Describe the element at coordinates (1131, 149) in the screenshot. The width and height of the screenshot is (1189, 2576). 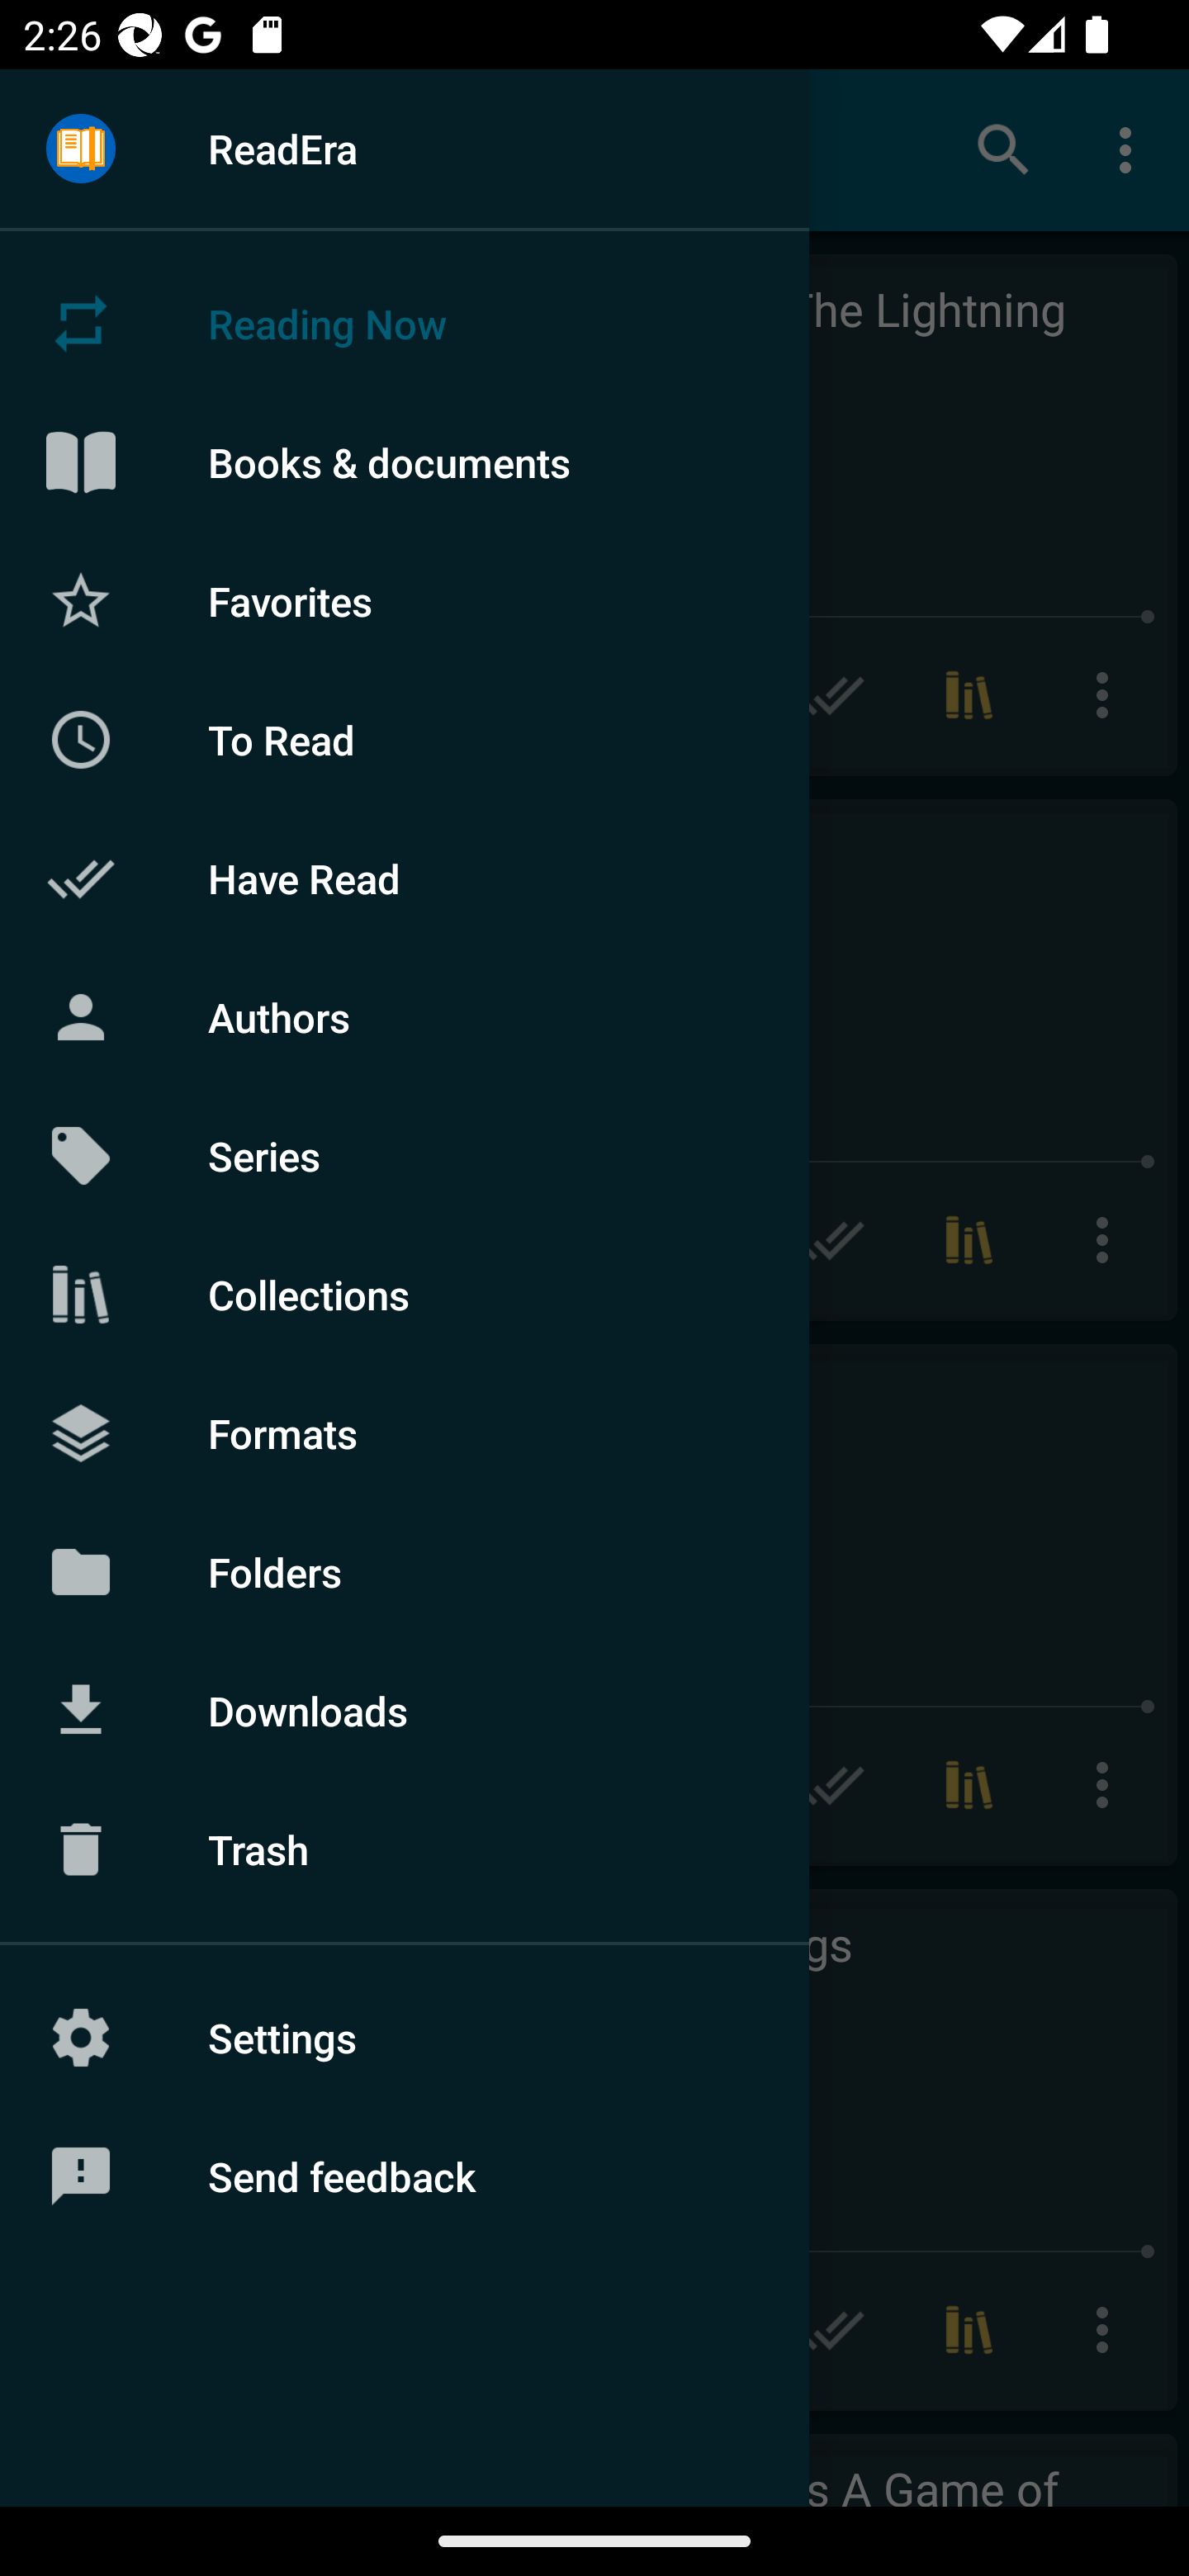
I see `More options` at that location.